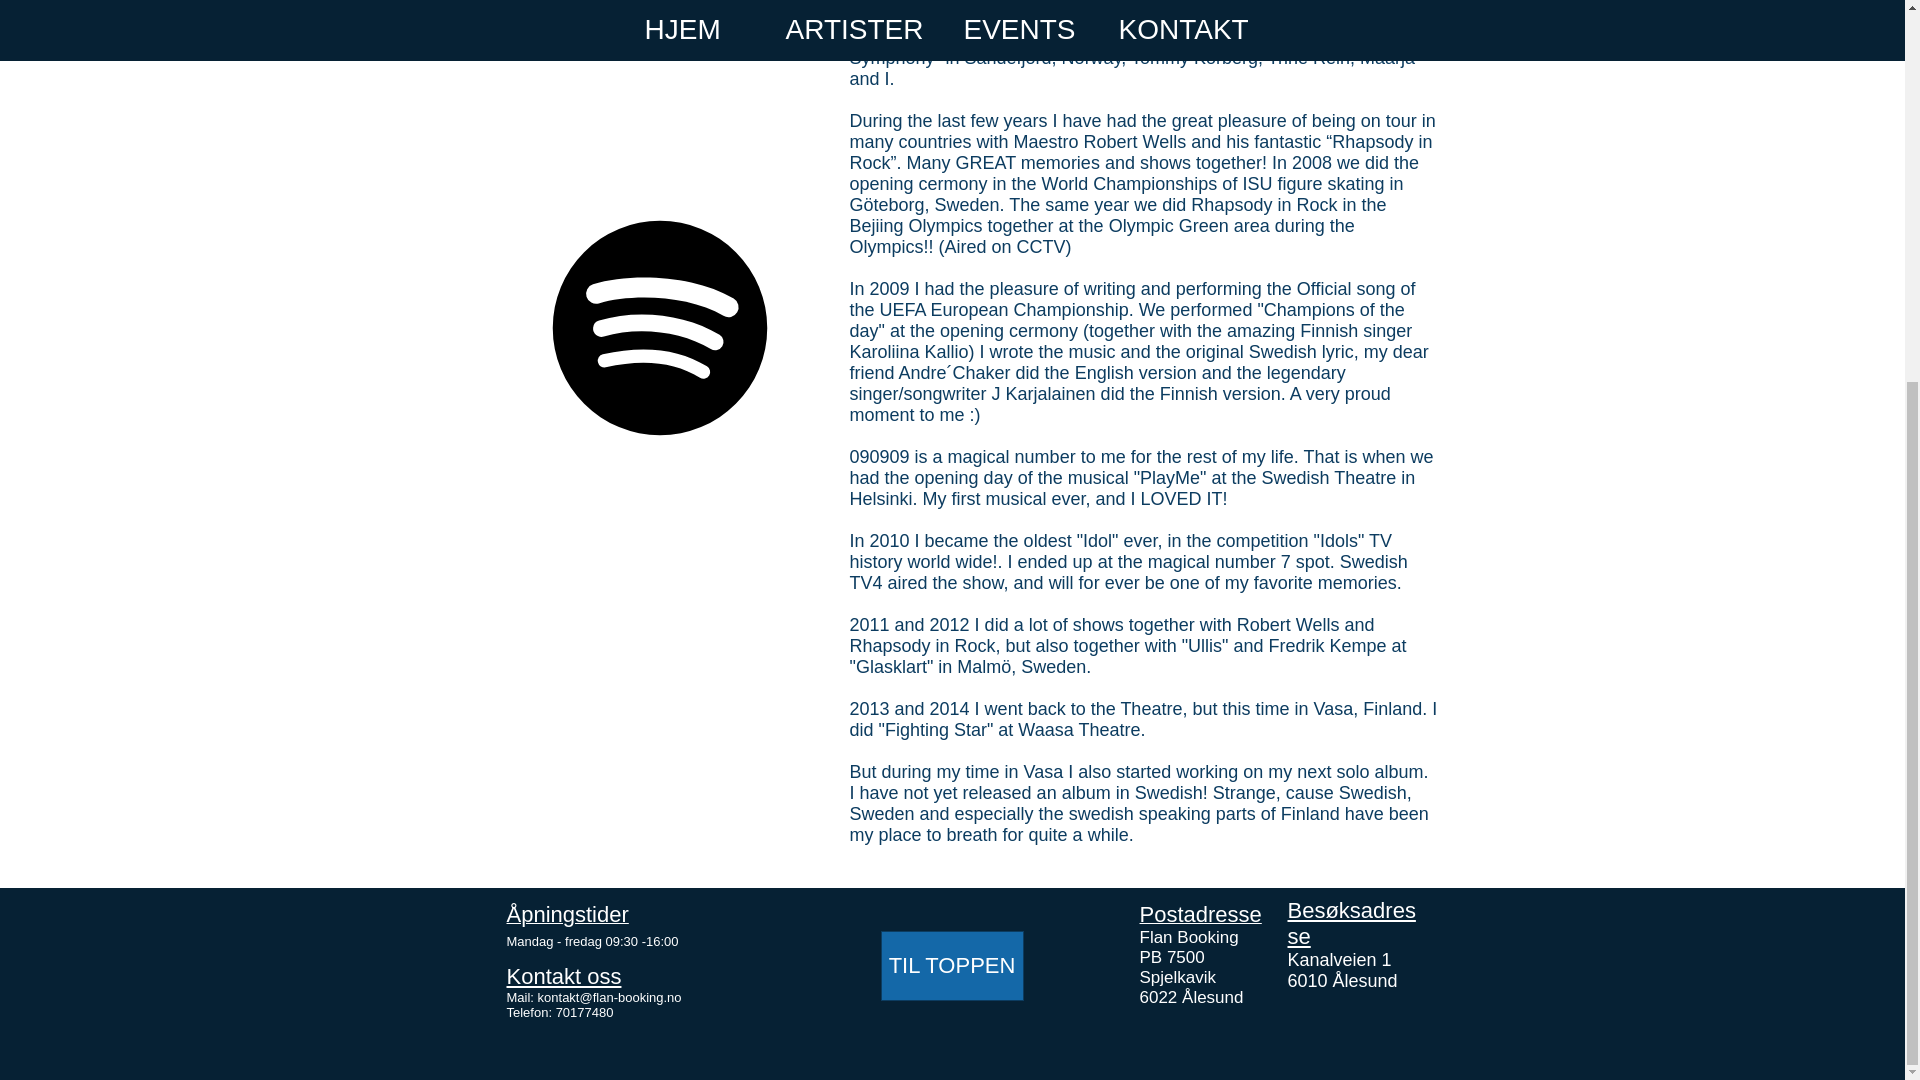 The width and height of the screenshot is (1920, 1080). What do you see at coordinates (658, 368) in the screenshot?
I see `Spotify Player` at bounding box center [658, 368].